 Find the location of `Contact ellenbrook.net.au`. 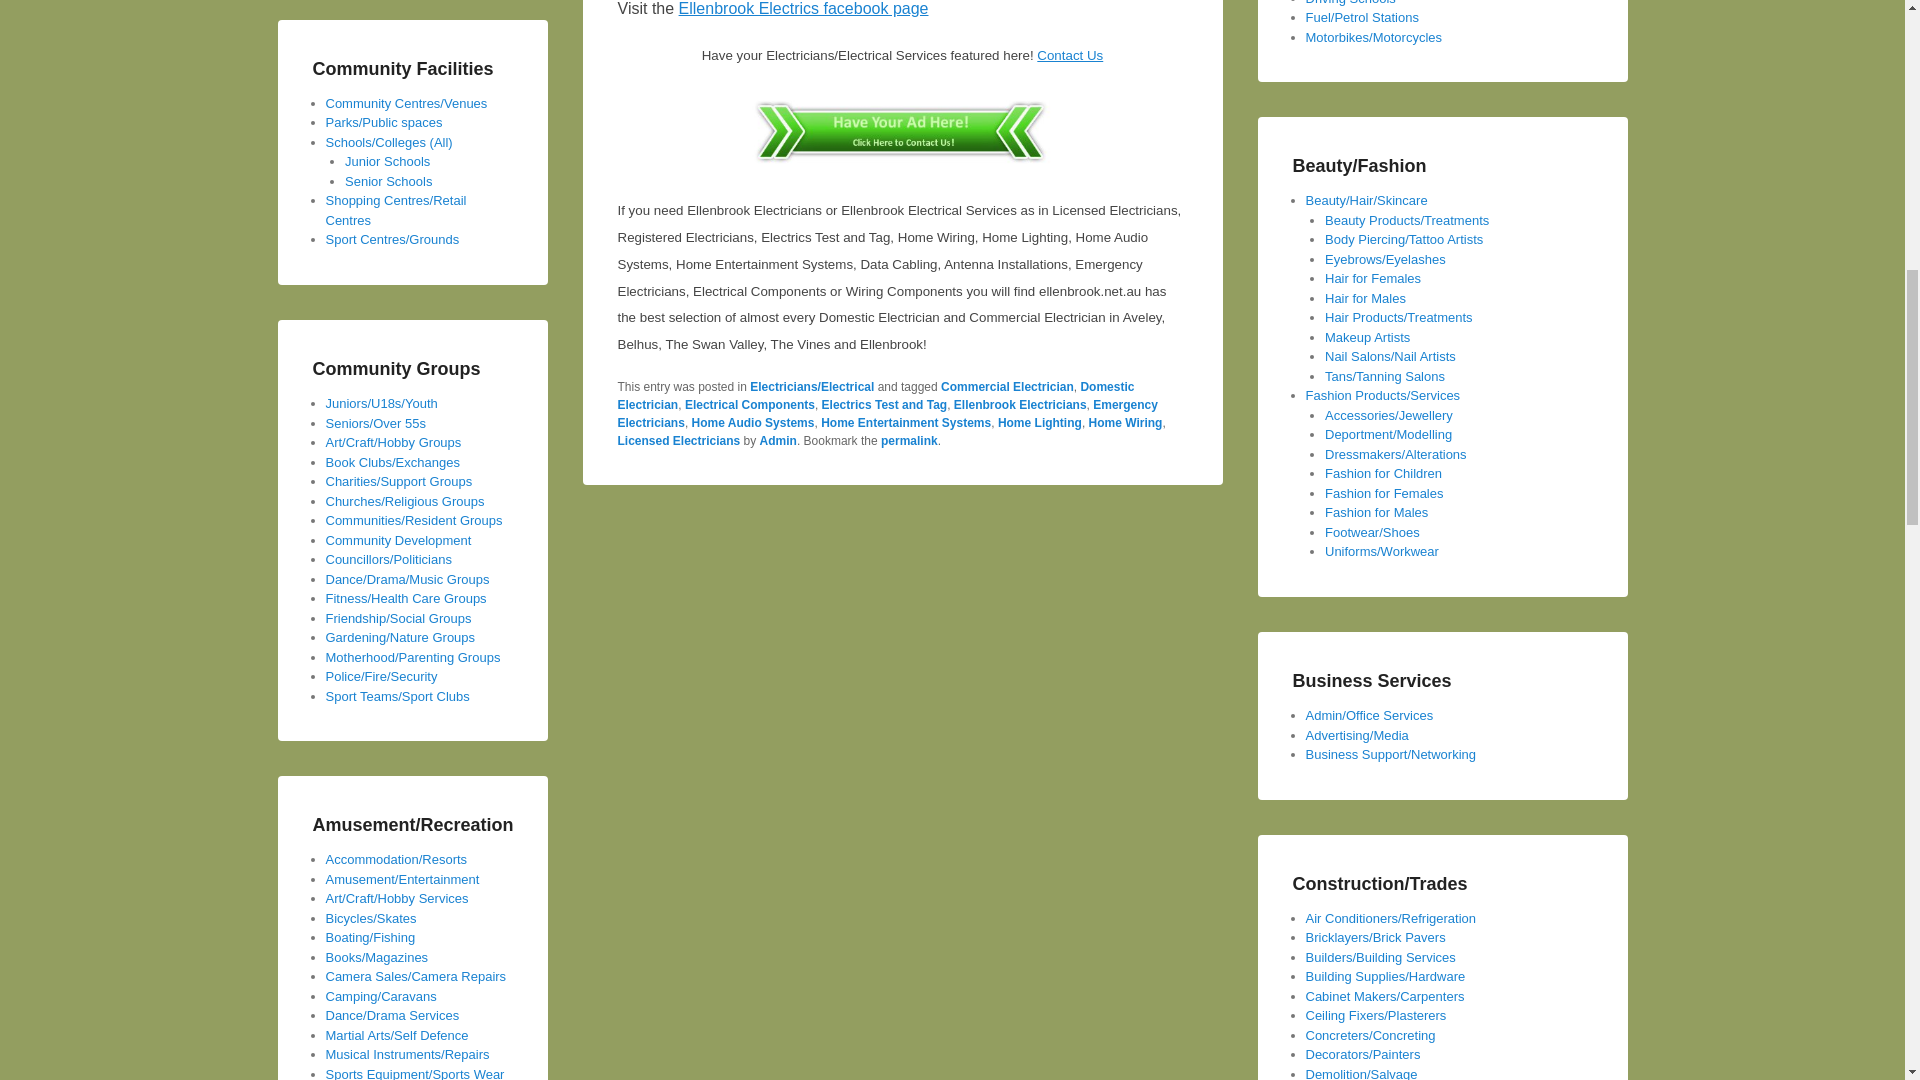

Contact ellenbrook.net.au is located at coordinates (1069, 54).